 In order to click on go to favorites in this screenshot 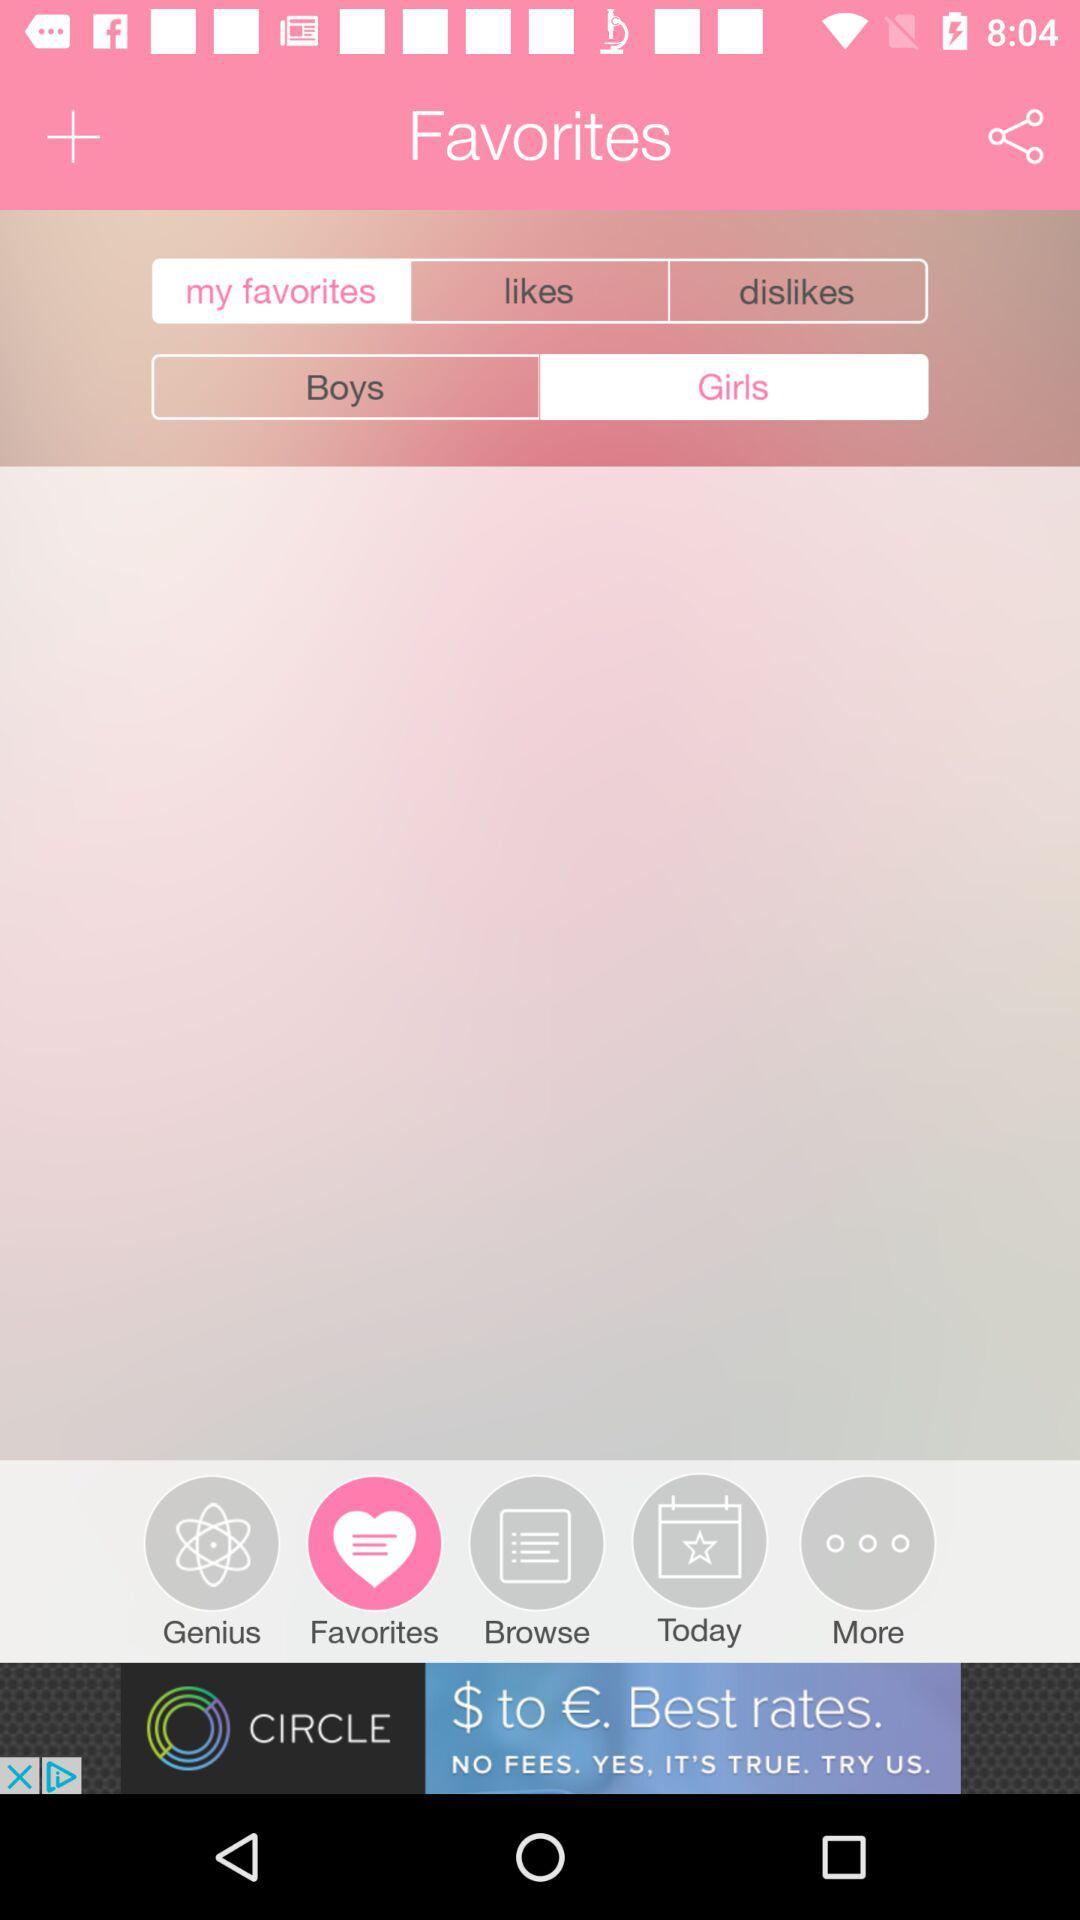, I will do `click(278, 291)`.